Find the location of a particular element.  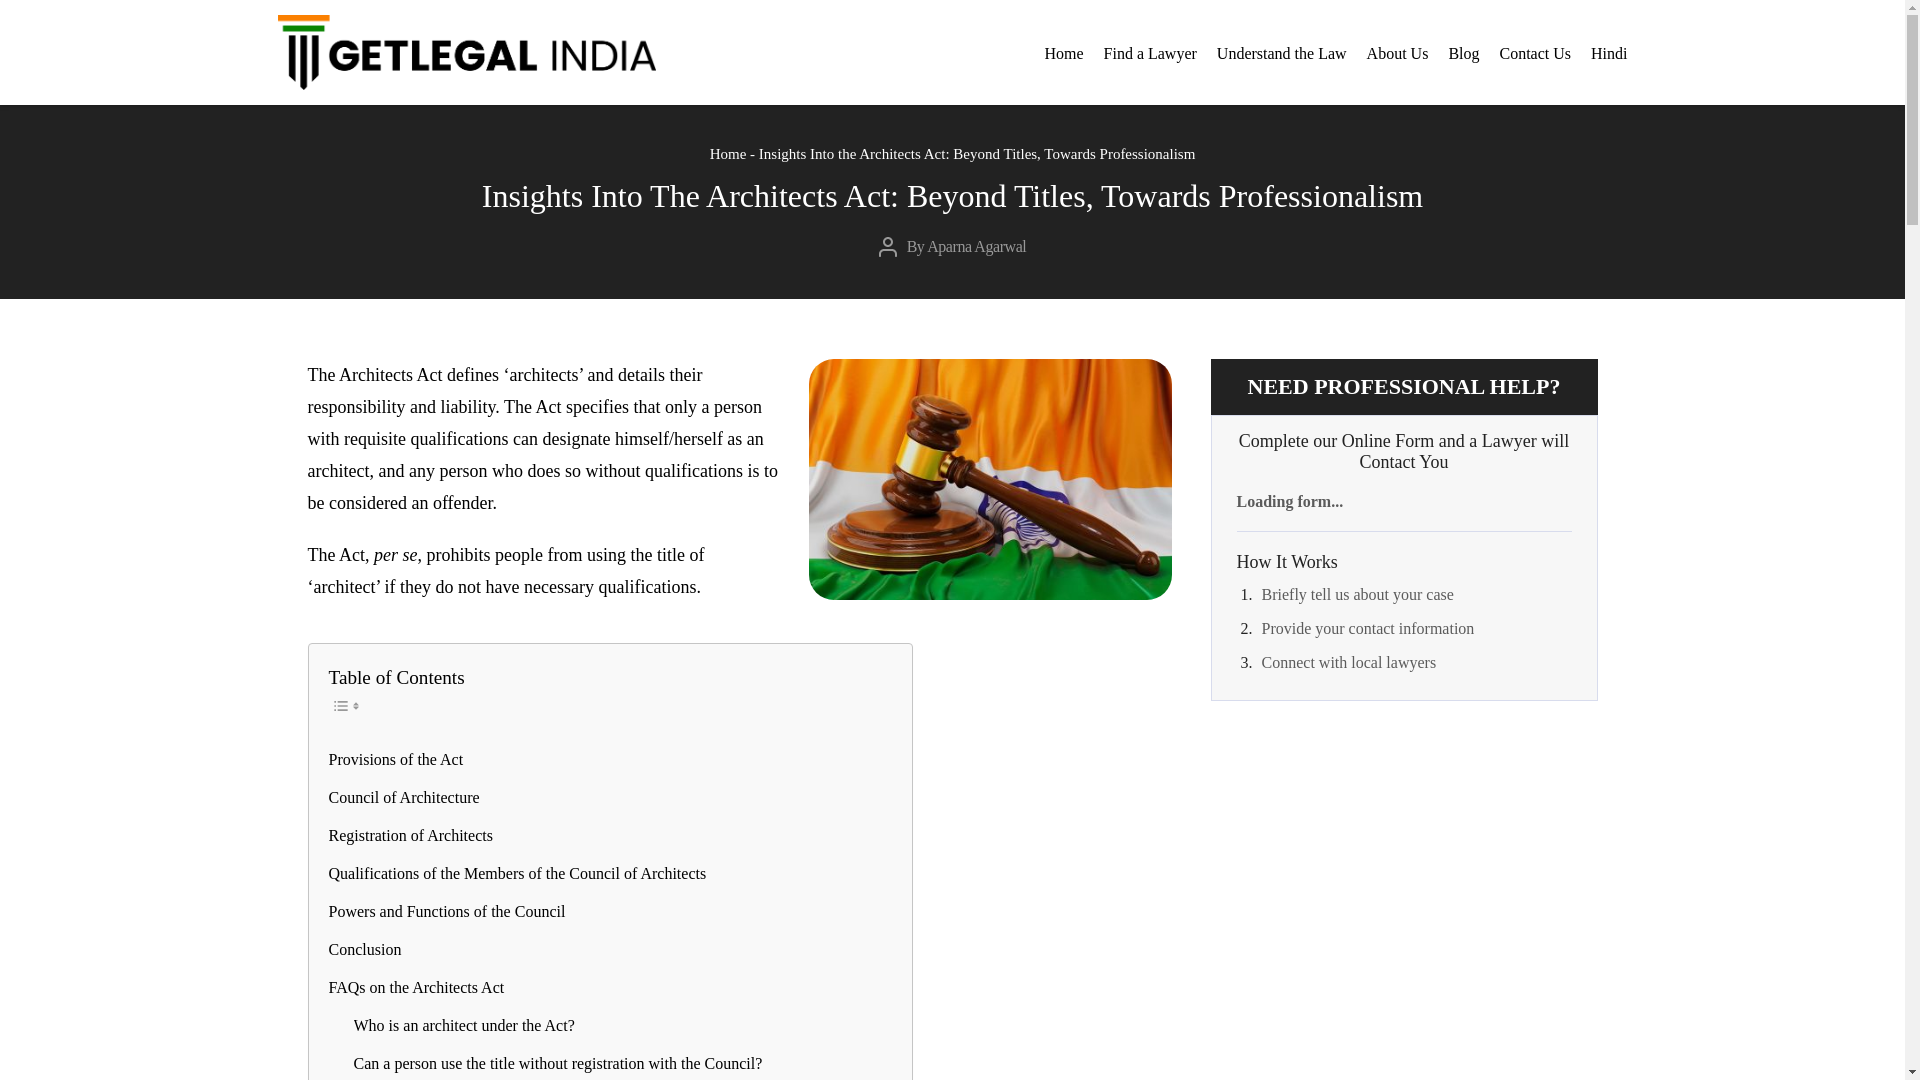

About Us is located at coordinates (1398, 54).